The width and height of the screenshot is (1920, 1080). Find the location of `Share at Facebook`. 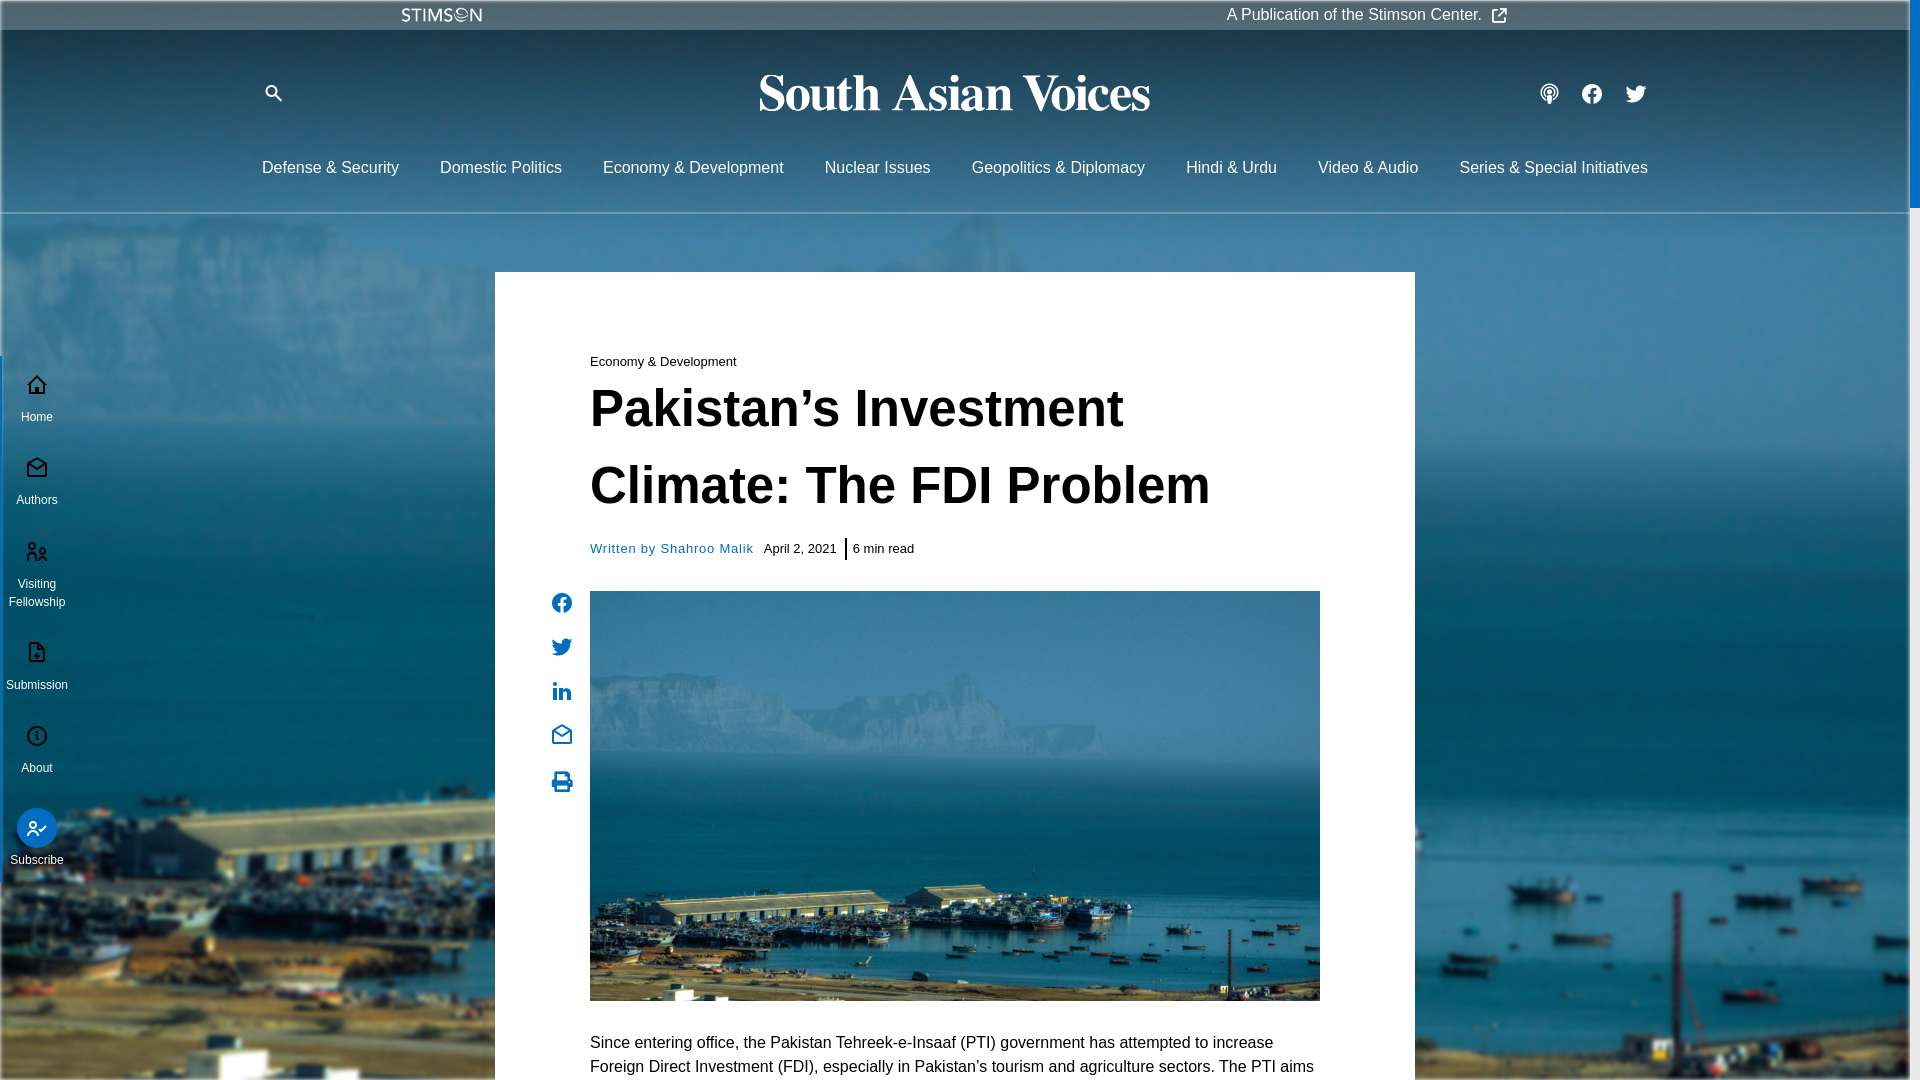

Share at Facebook is located at coordinates (562, 602).